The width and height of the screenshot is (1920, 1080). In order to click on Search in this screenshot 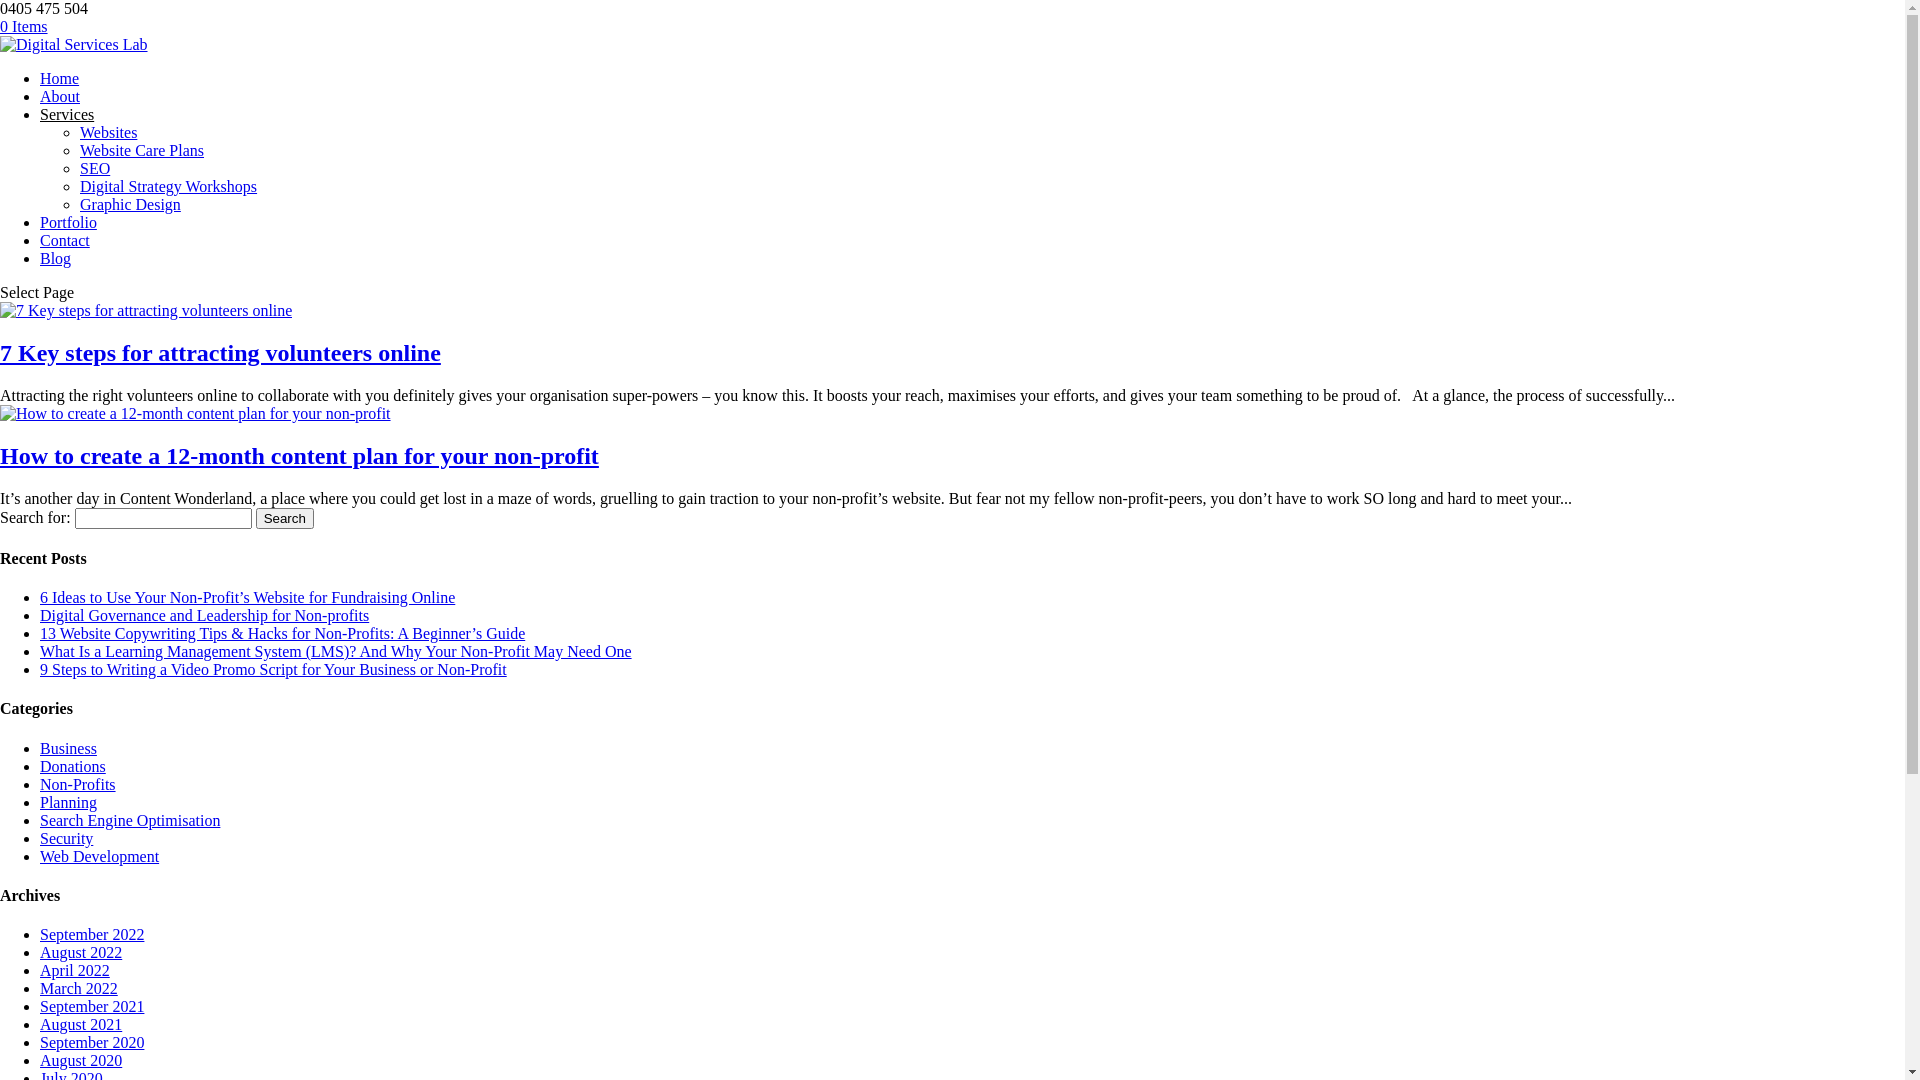, I will do `click(285, 518)`.